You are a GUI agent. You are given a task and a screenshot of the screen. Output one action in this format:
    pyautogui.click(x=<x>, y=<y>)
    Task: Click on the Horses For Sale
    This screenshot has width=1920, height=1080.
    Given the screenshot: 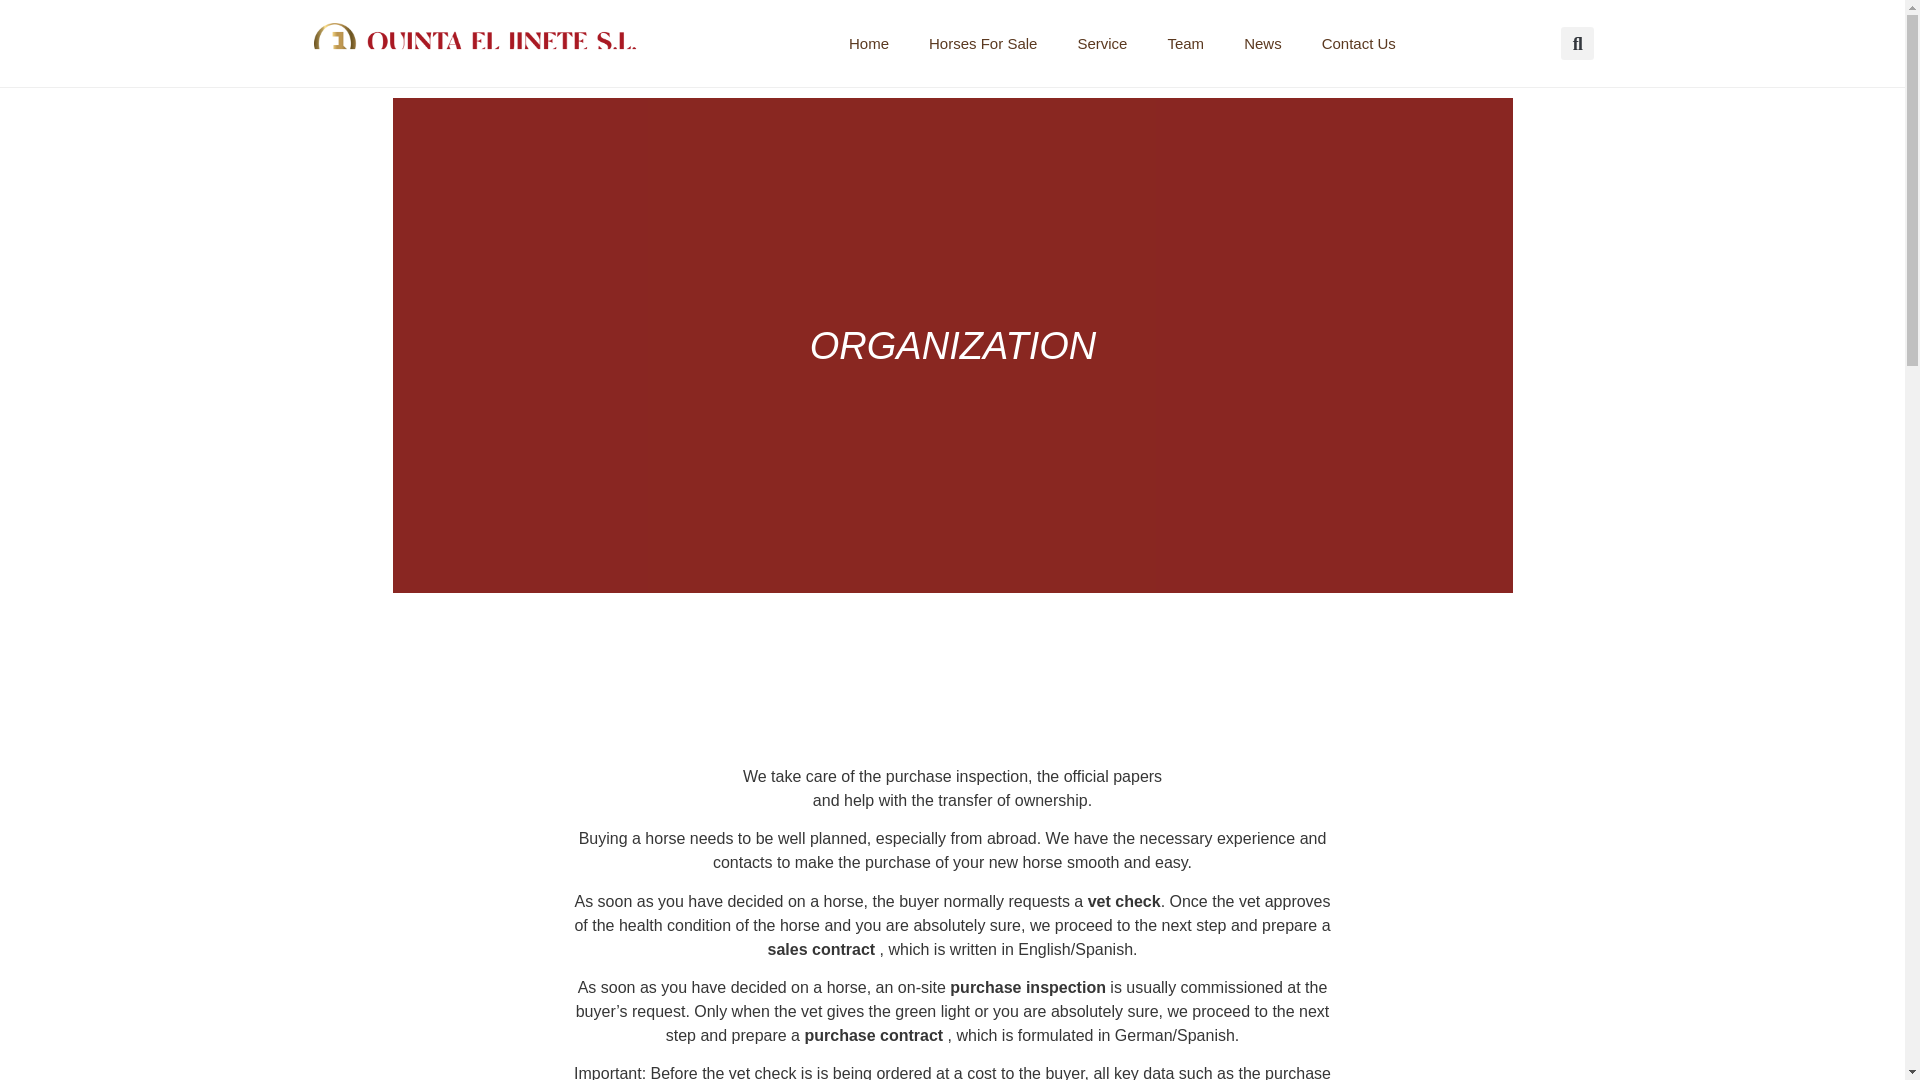 What is the action you would take?
    pyautogui.click(x=982, y=42)
    